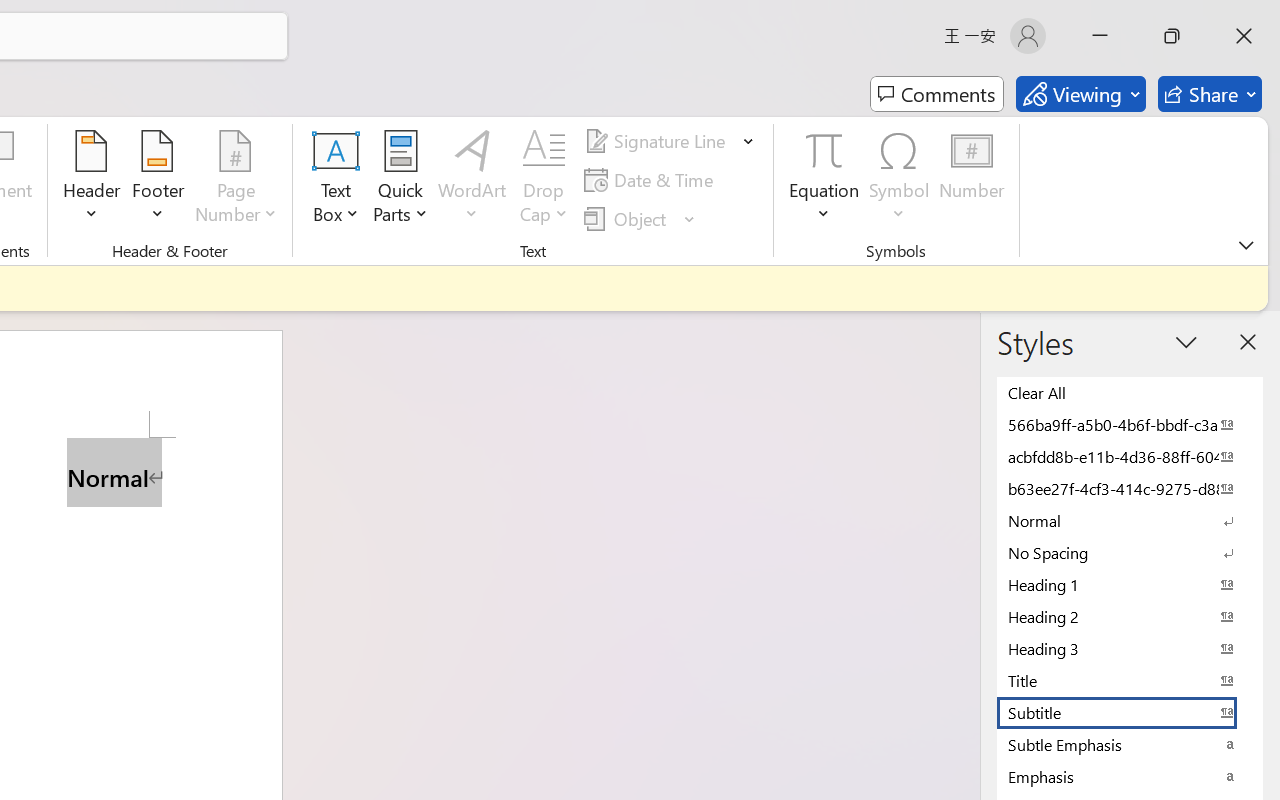 The image size is (1280, 800). Describe the element at coordinates (972, 180) in the screenshot. I see `Number...` at that location.